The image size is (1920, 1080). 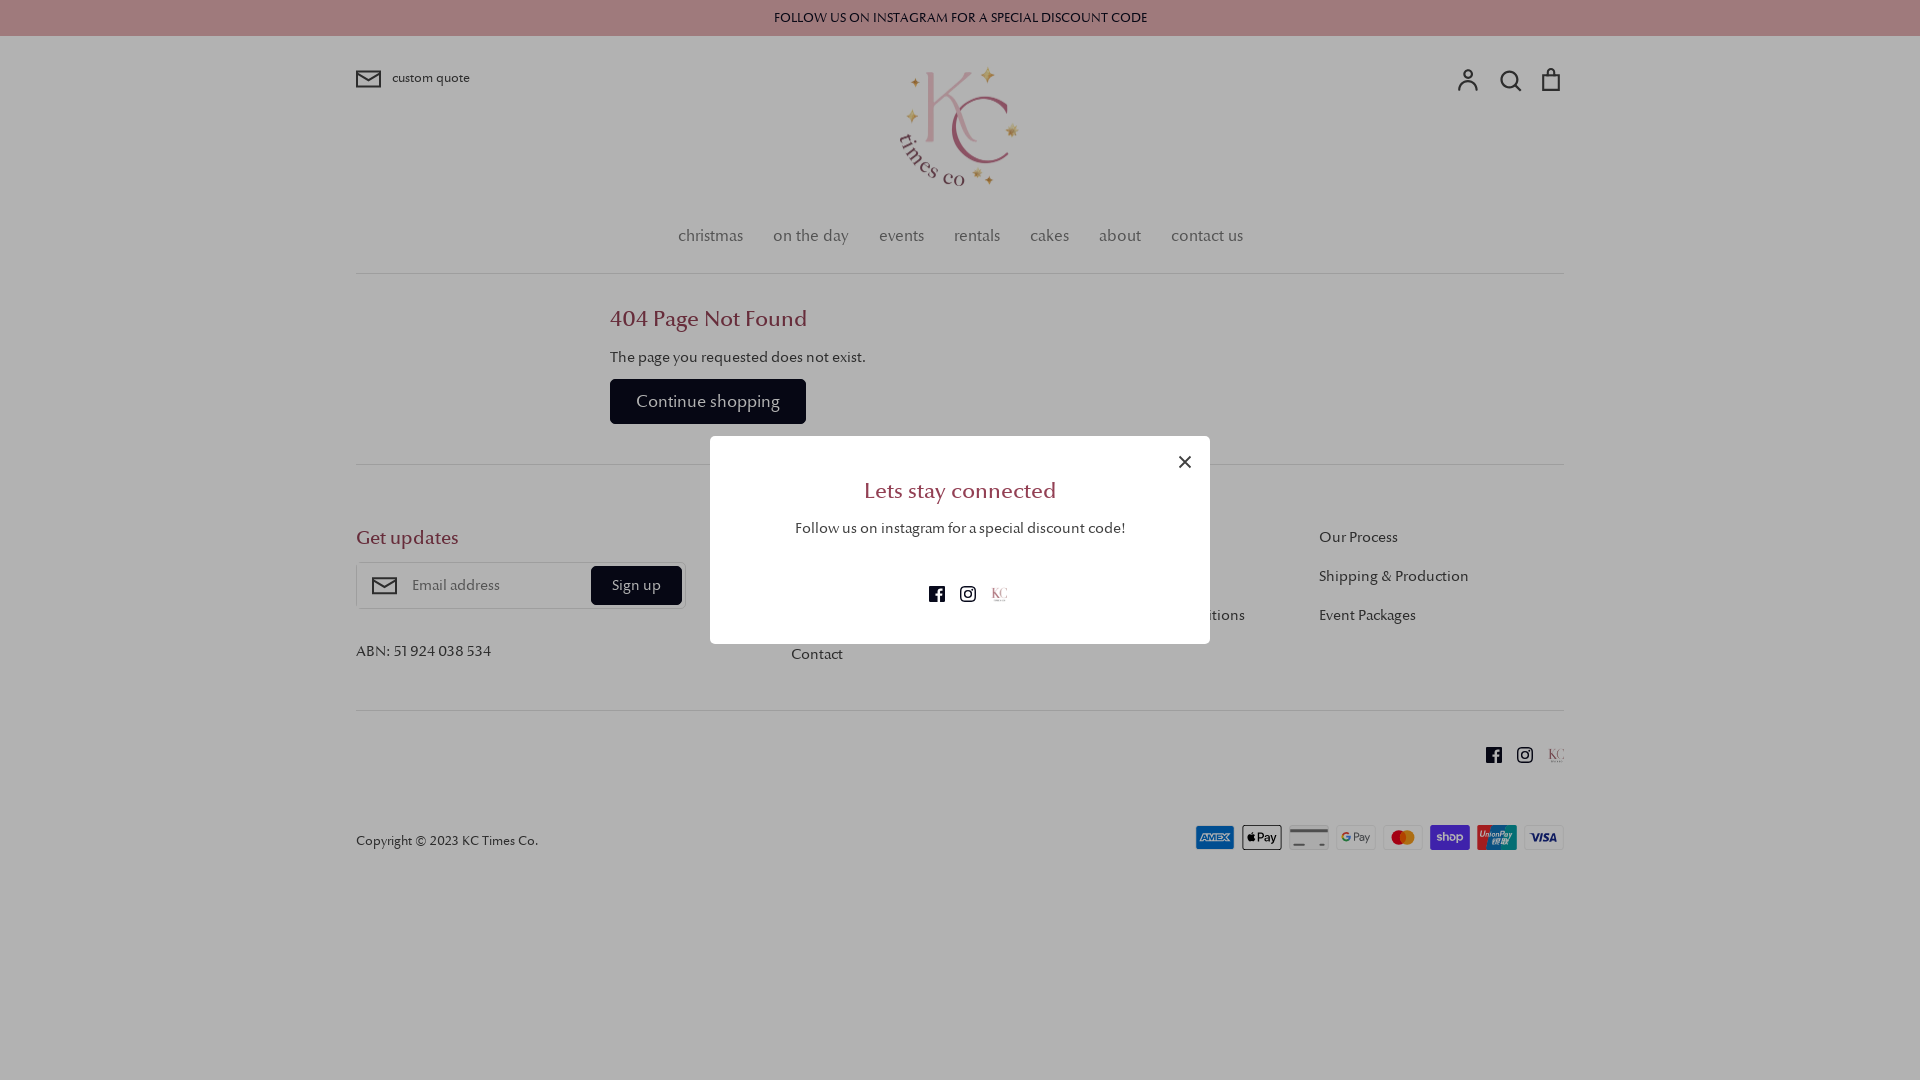 What do you see at coordinates (817, 654) in the screenshot?
I see `Contact` at bounding box center [817, 654].